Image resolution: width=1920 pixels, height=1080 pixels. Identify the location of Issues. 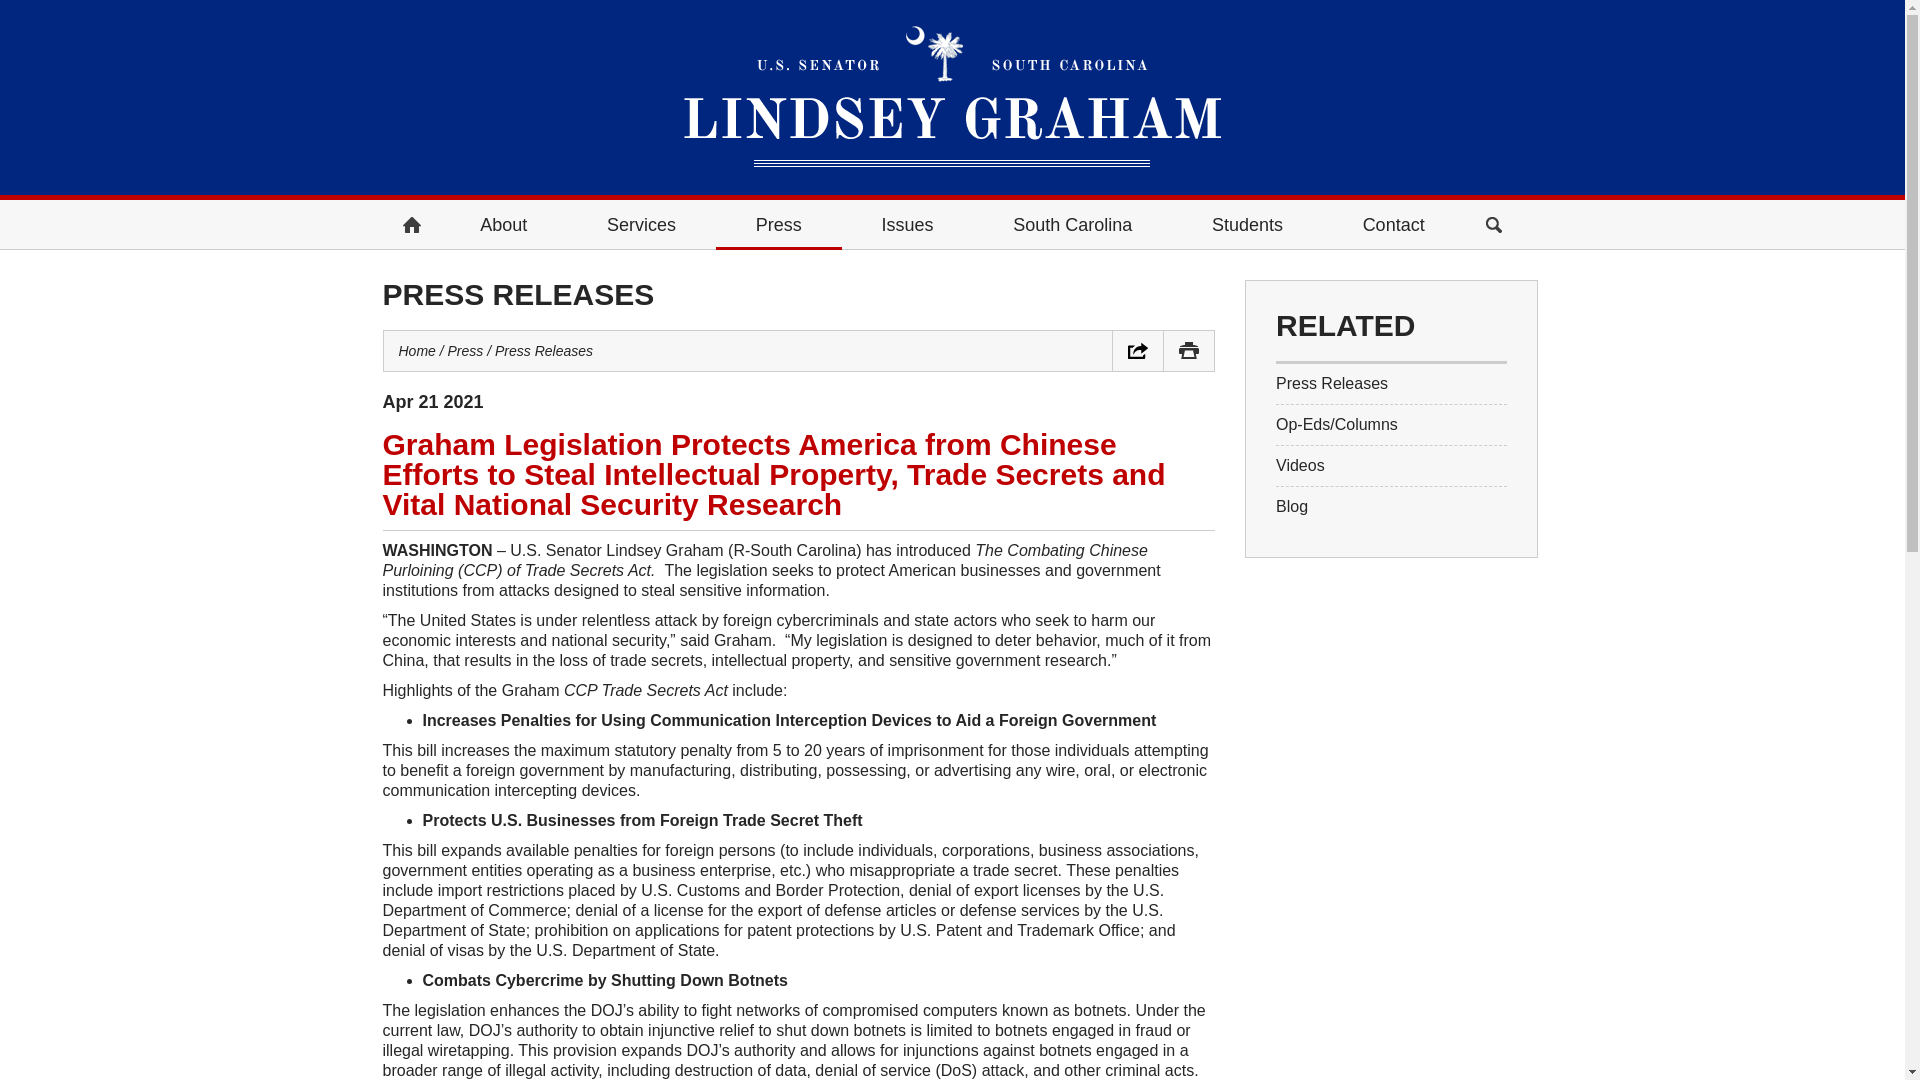
(908, 224).